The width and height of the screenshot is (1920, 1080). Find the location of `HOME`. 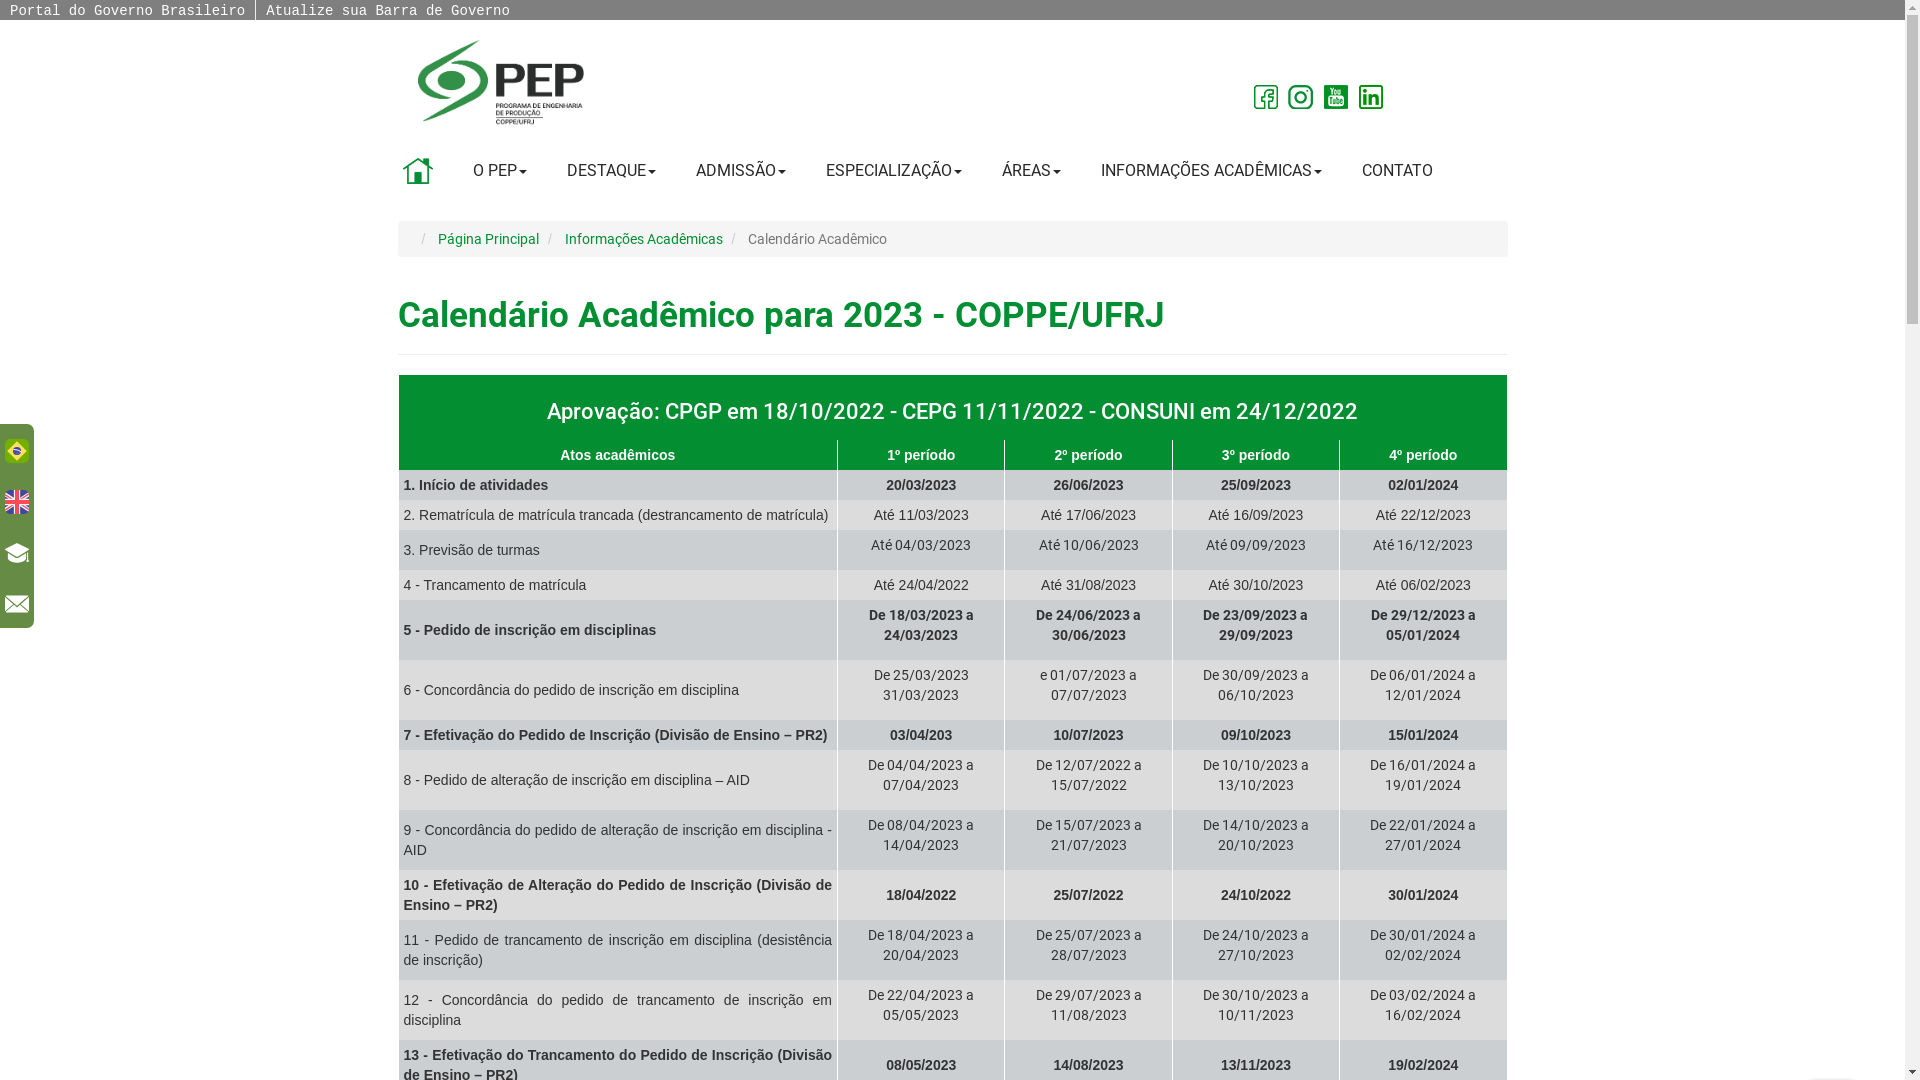

HOME is located at coordinates (417, 171).